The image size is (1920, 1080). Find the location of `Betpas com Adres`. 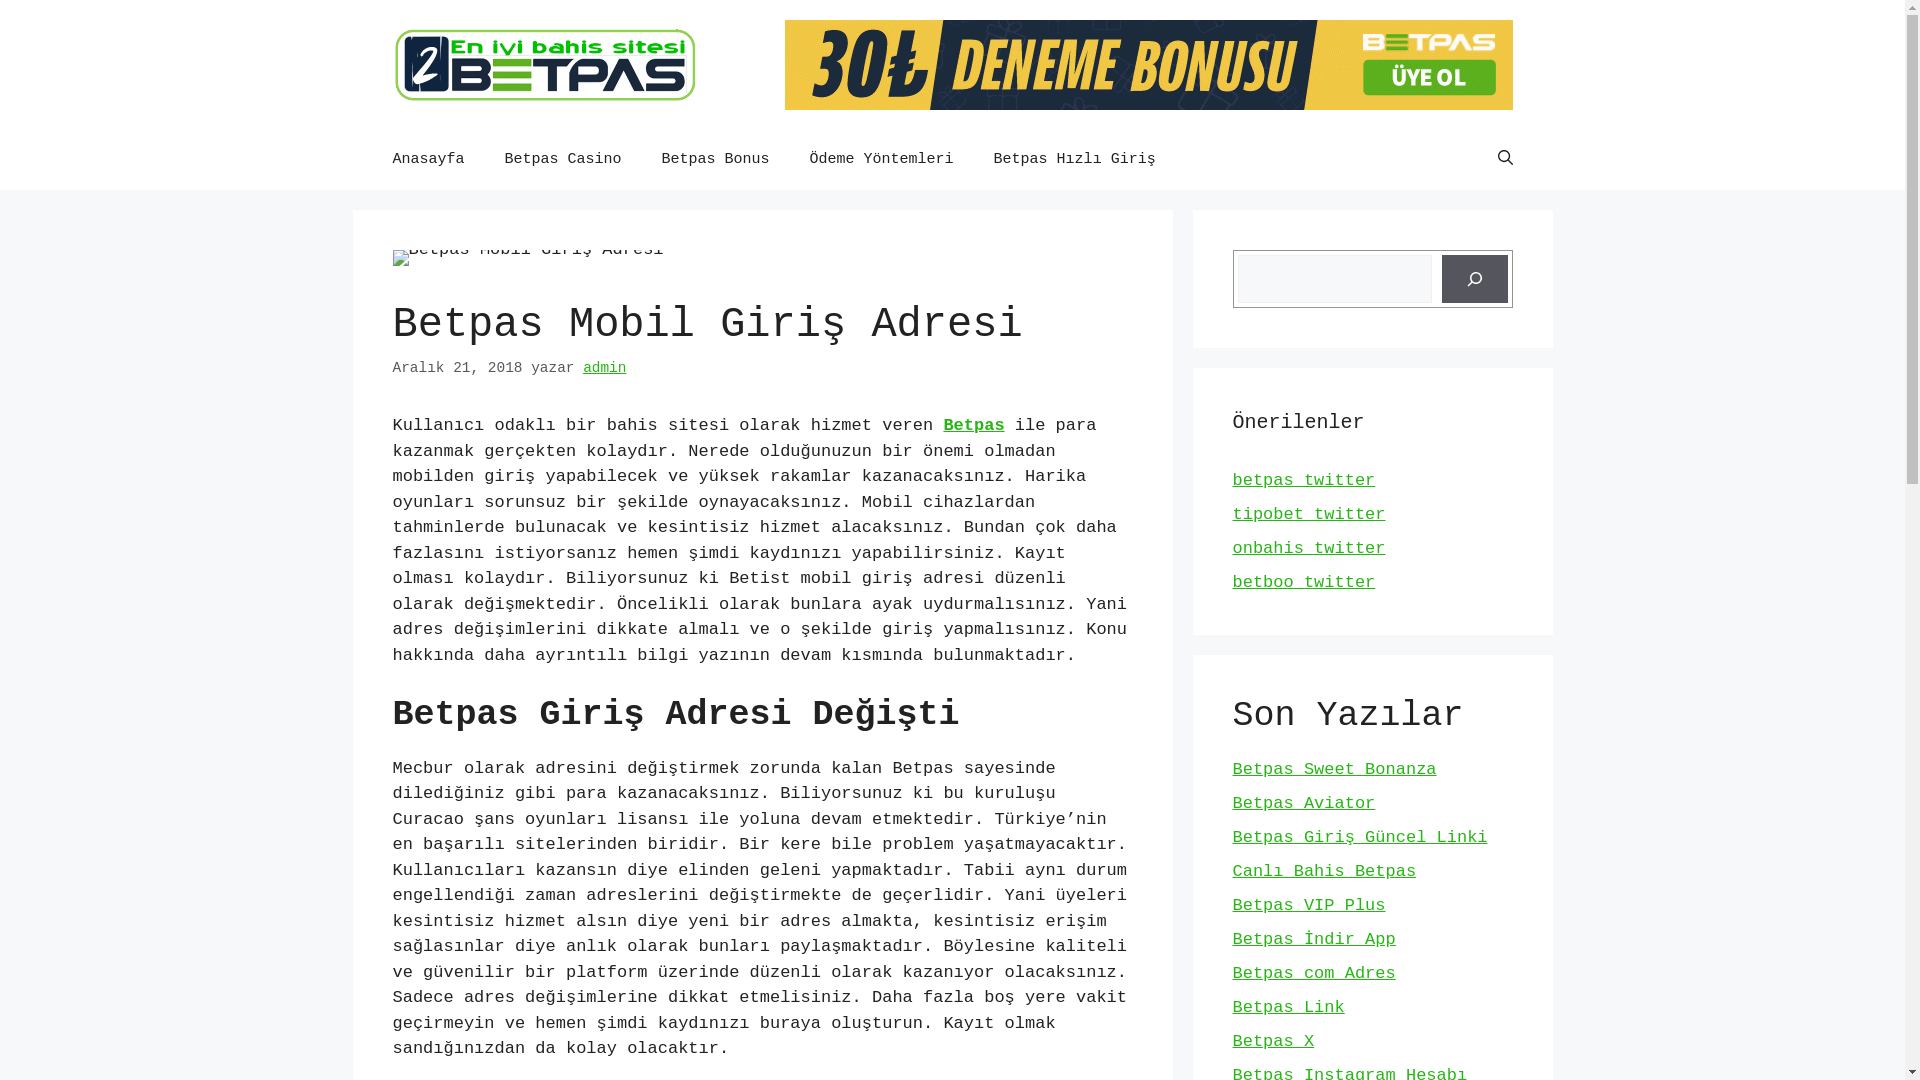

Betpas com Adres is located at coordinates (1314, 974).